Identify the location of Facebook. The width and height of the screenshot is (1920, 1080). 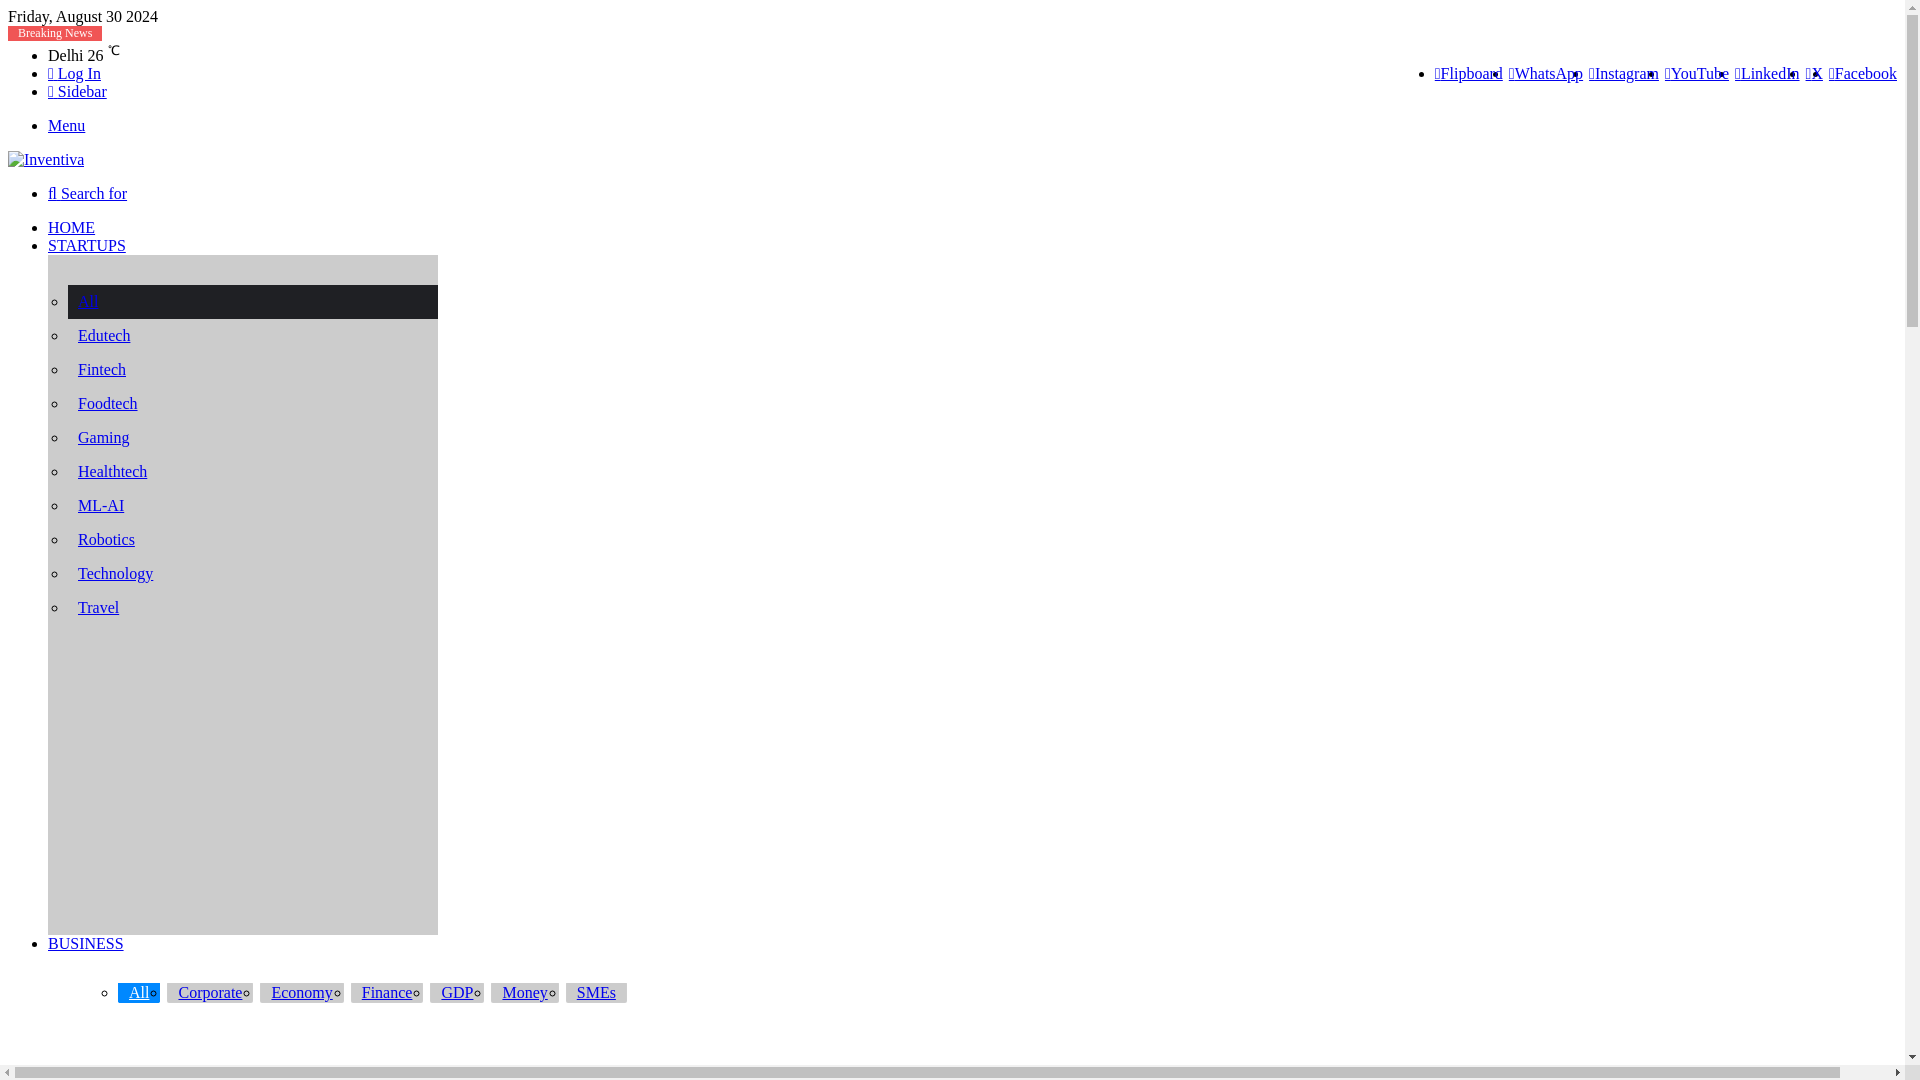
(1862, 73).